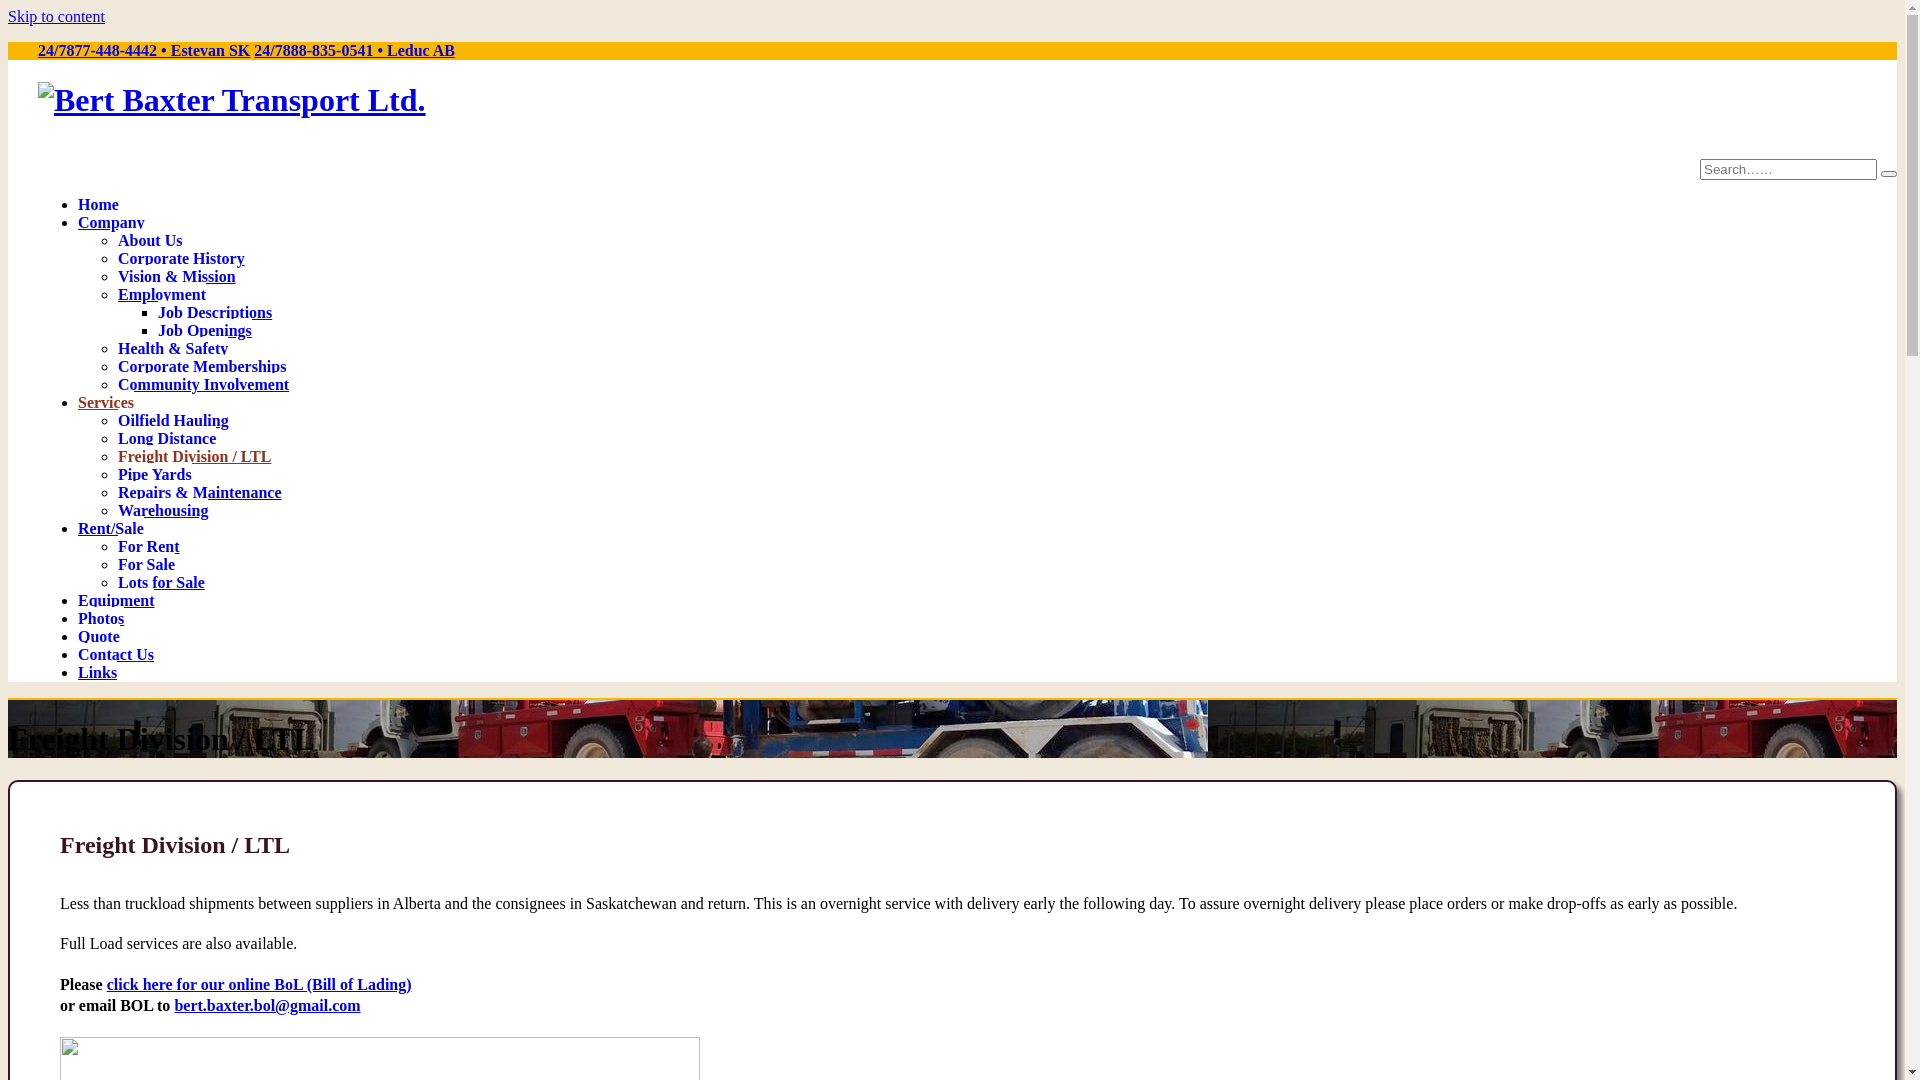 The image size is (1920, 1080). What do you see at coordinates (215, 311) in the screenshot?
I see `Job Descriptions` at bounding box center [215, 311].